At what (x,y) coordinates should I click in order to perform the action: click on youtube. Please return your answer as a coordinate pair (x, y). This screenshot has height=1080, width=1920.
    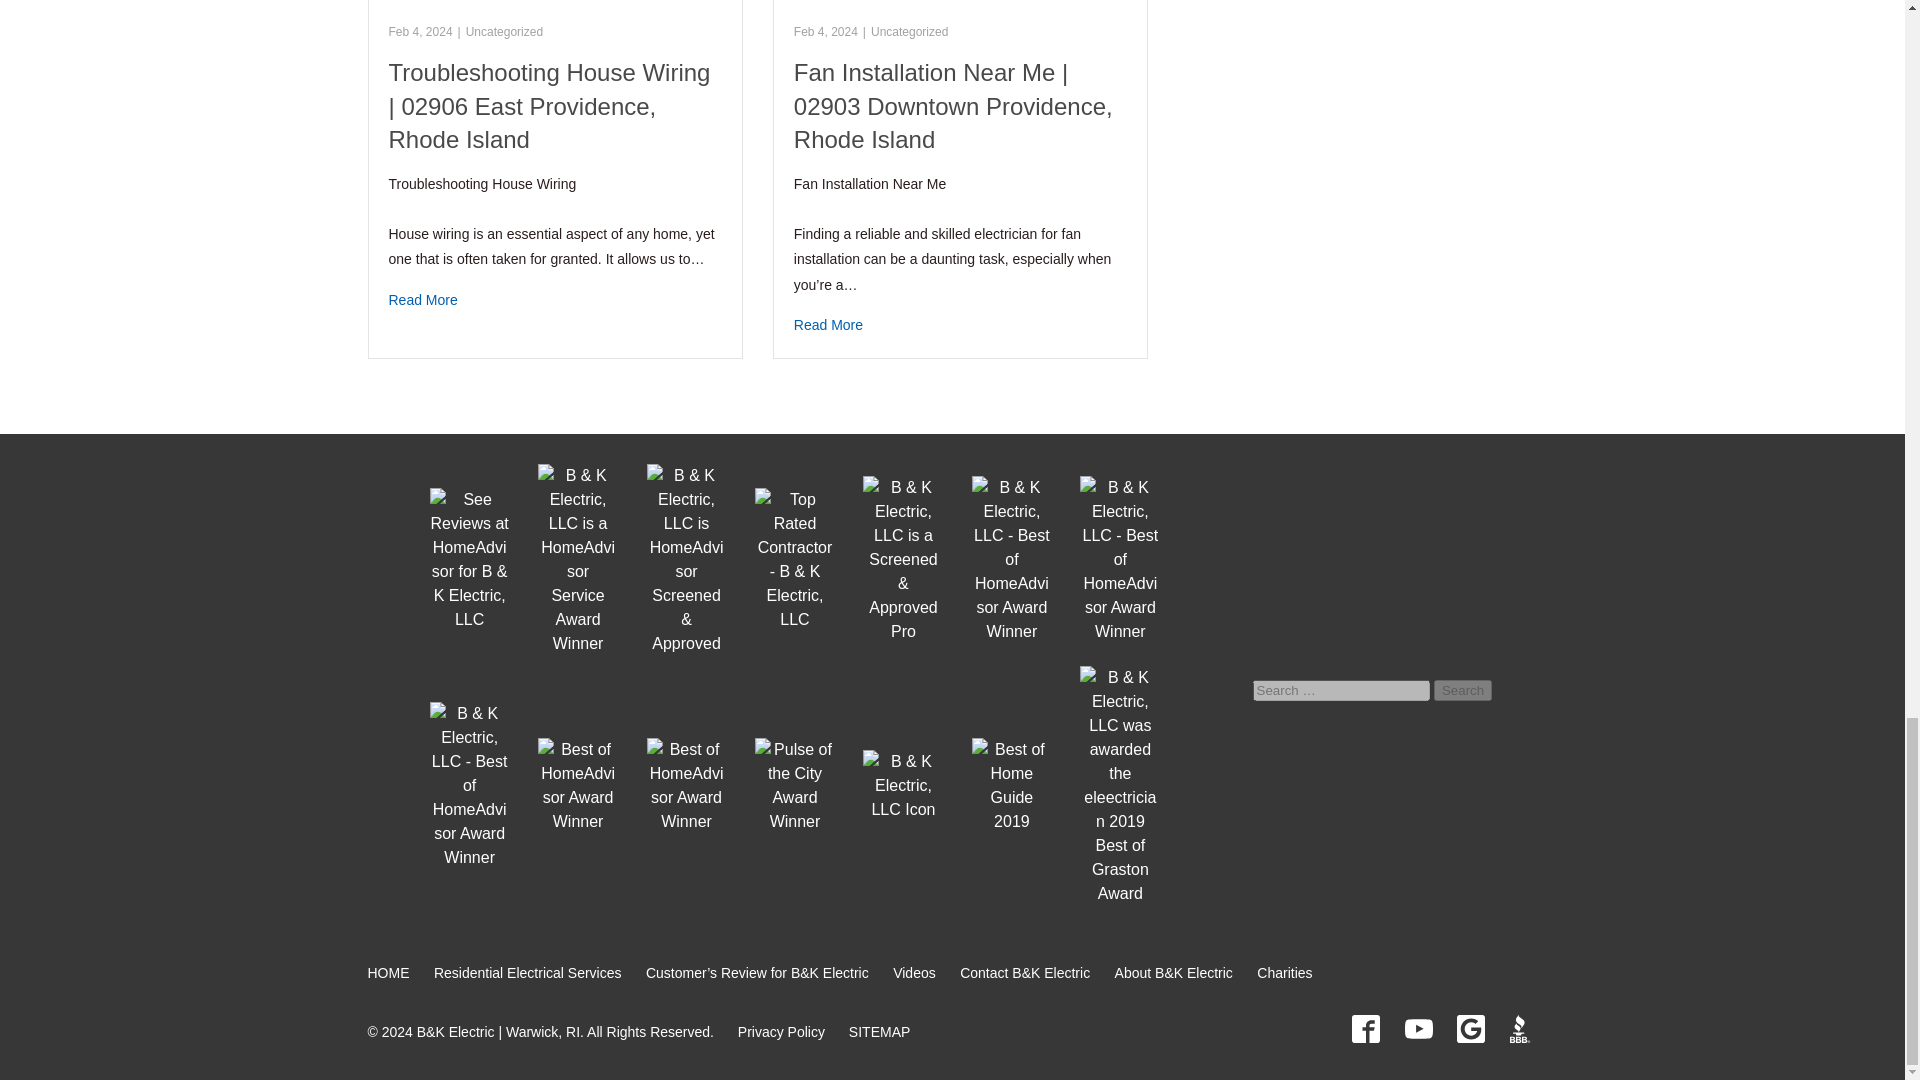
    Looking at the image, I should click on (1418, 1029).